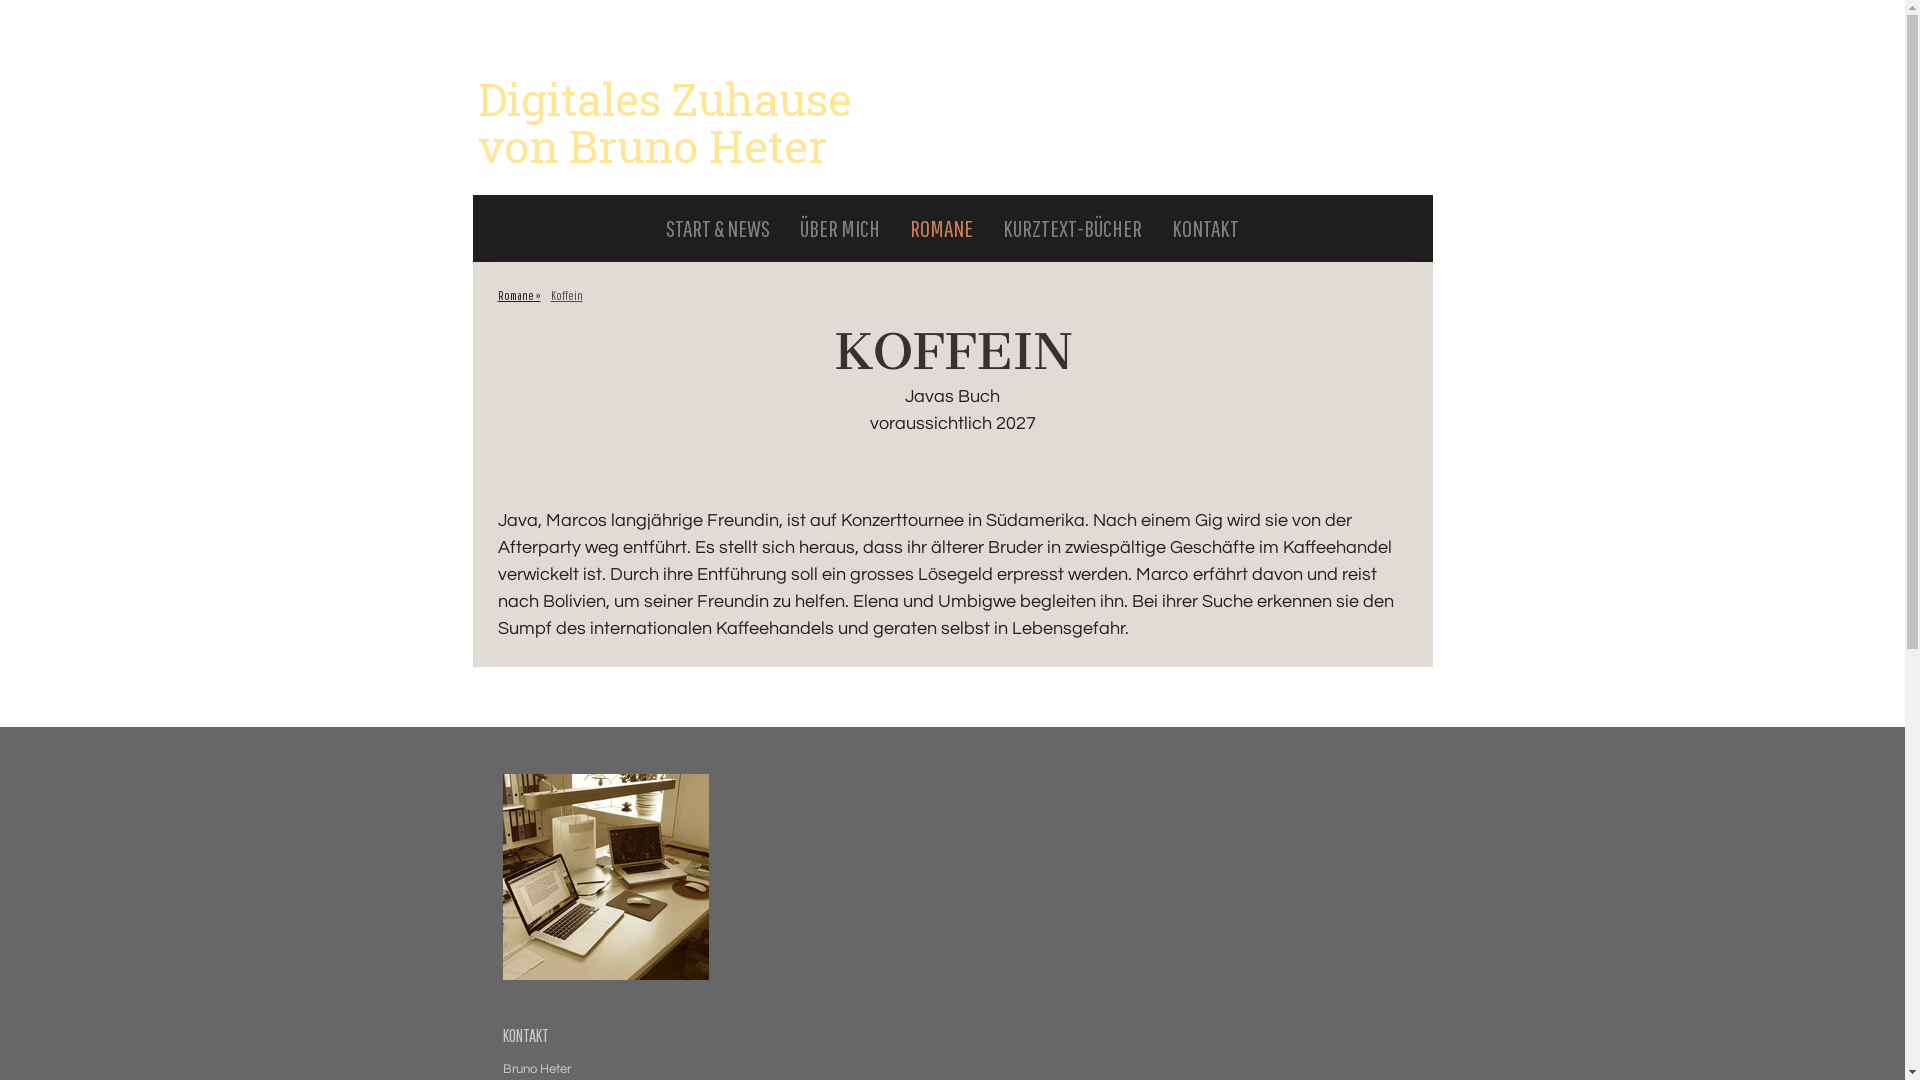 The width and height of the screenshot is (1920, 1080). Describe the element at coordinates (518, 296) in the screenshot. I see `Romane` at that location.